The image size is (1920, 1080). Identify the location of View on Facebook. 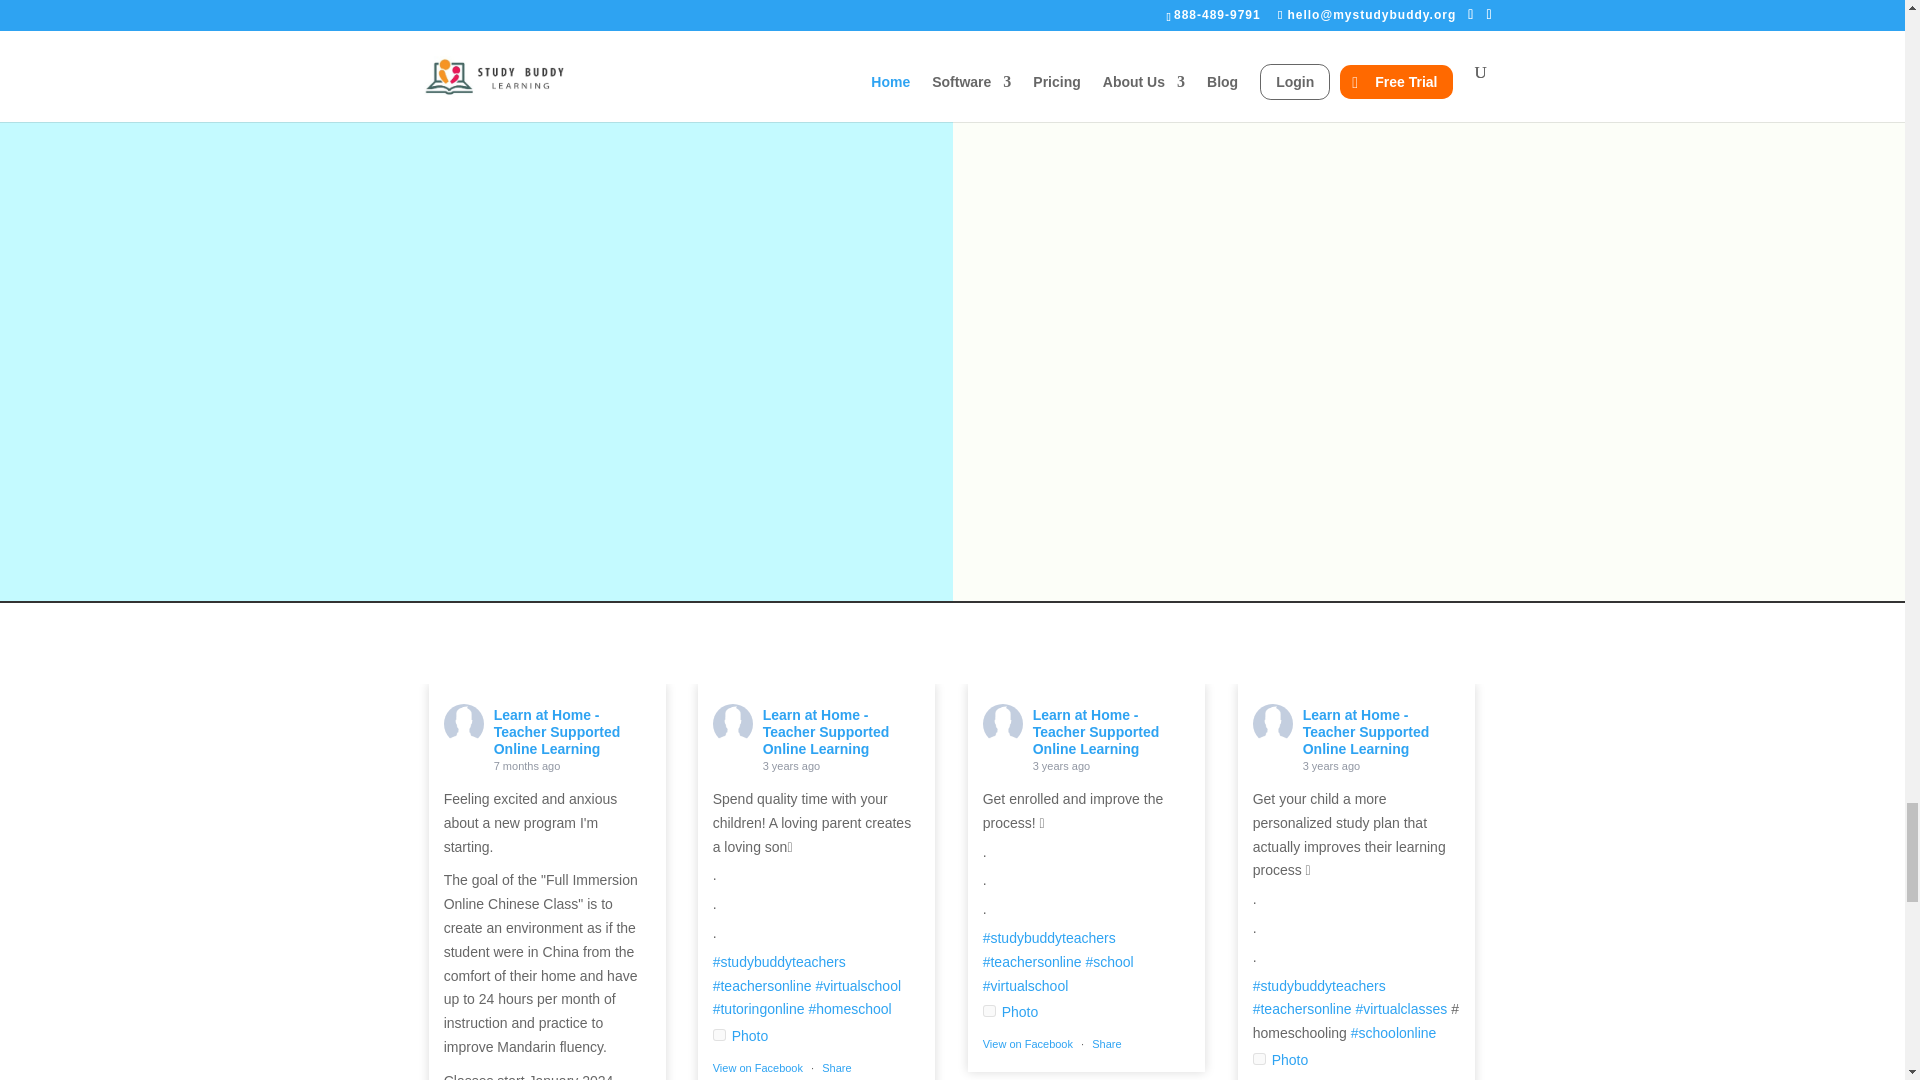
(1028, 1043).